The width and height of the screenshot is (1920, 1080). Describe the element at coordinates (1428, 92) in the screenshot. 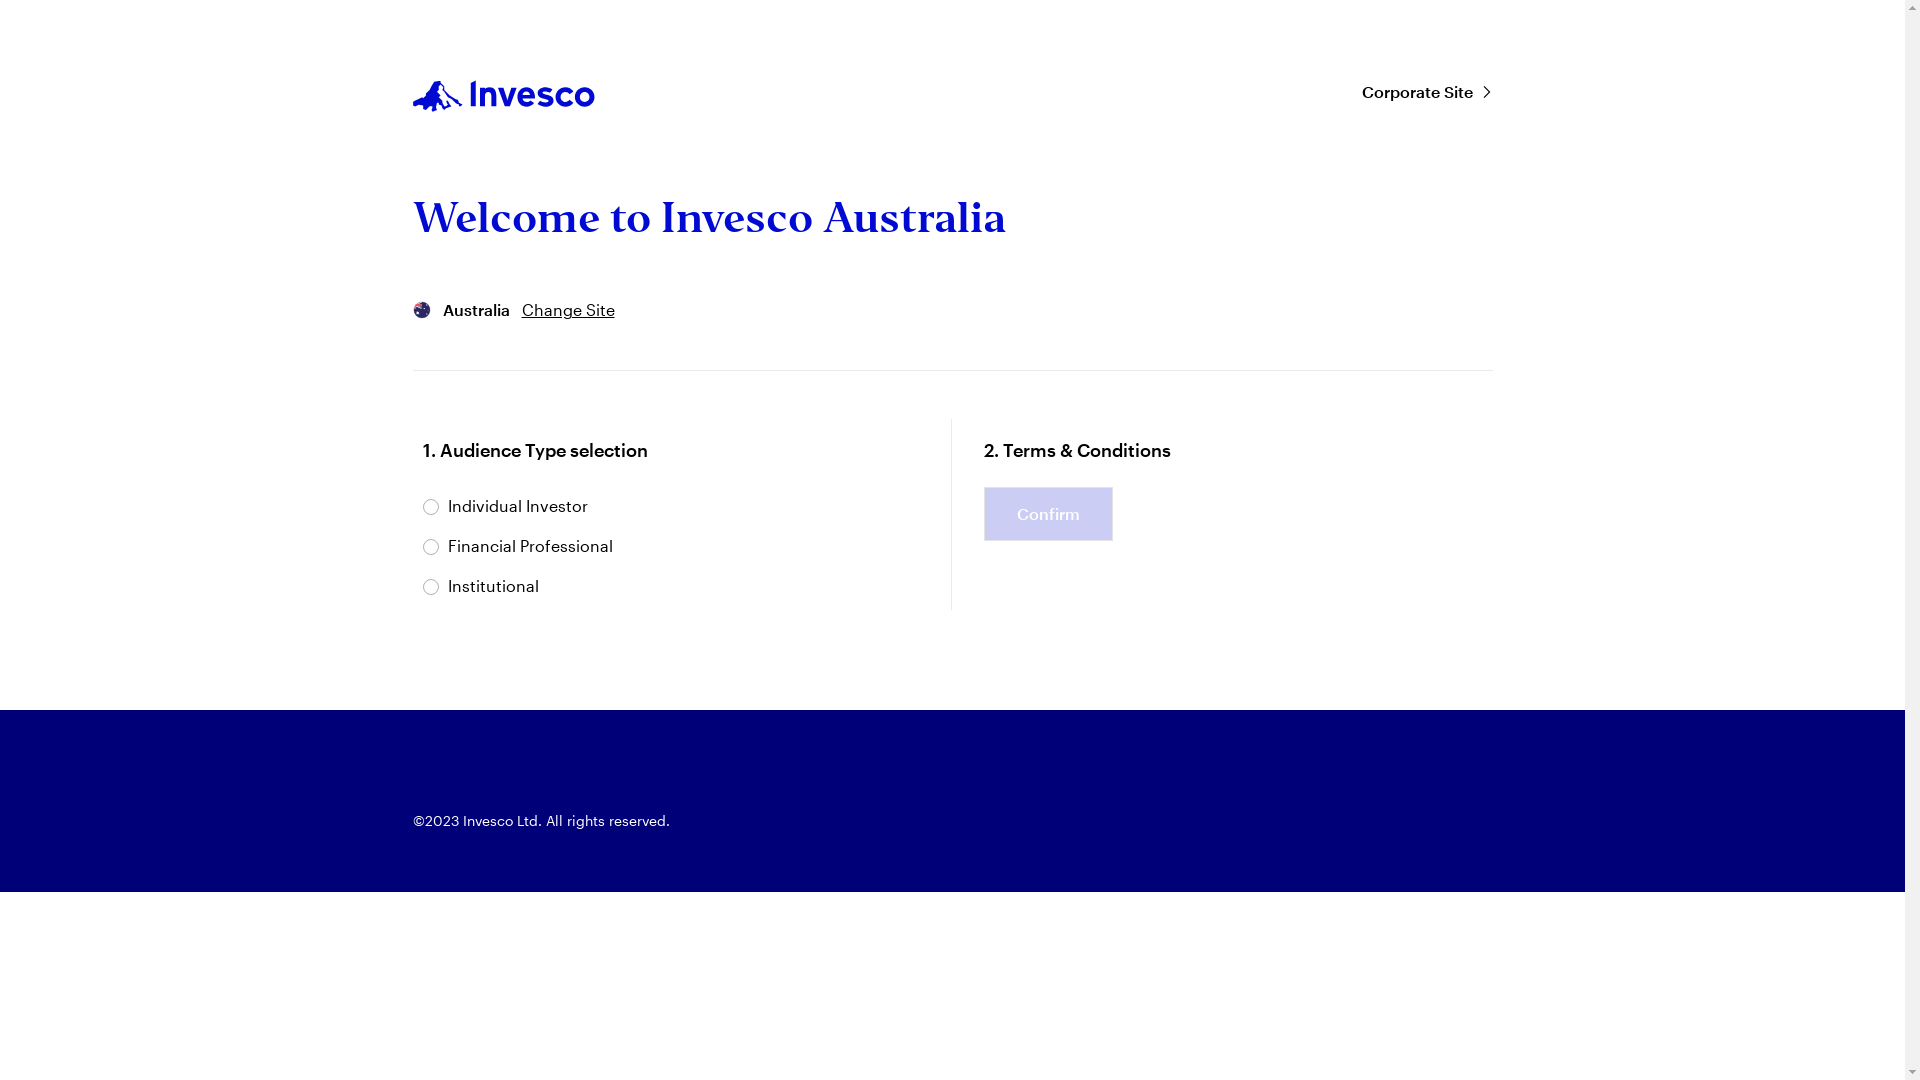

I see `Corporate Site` at that location.